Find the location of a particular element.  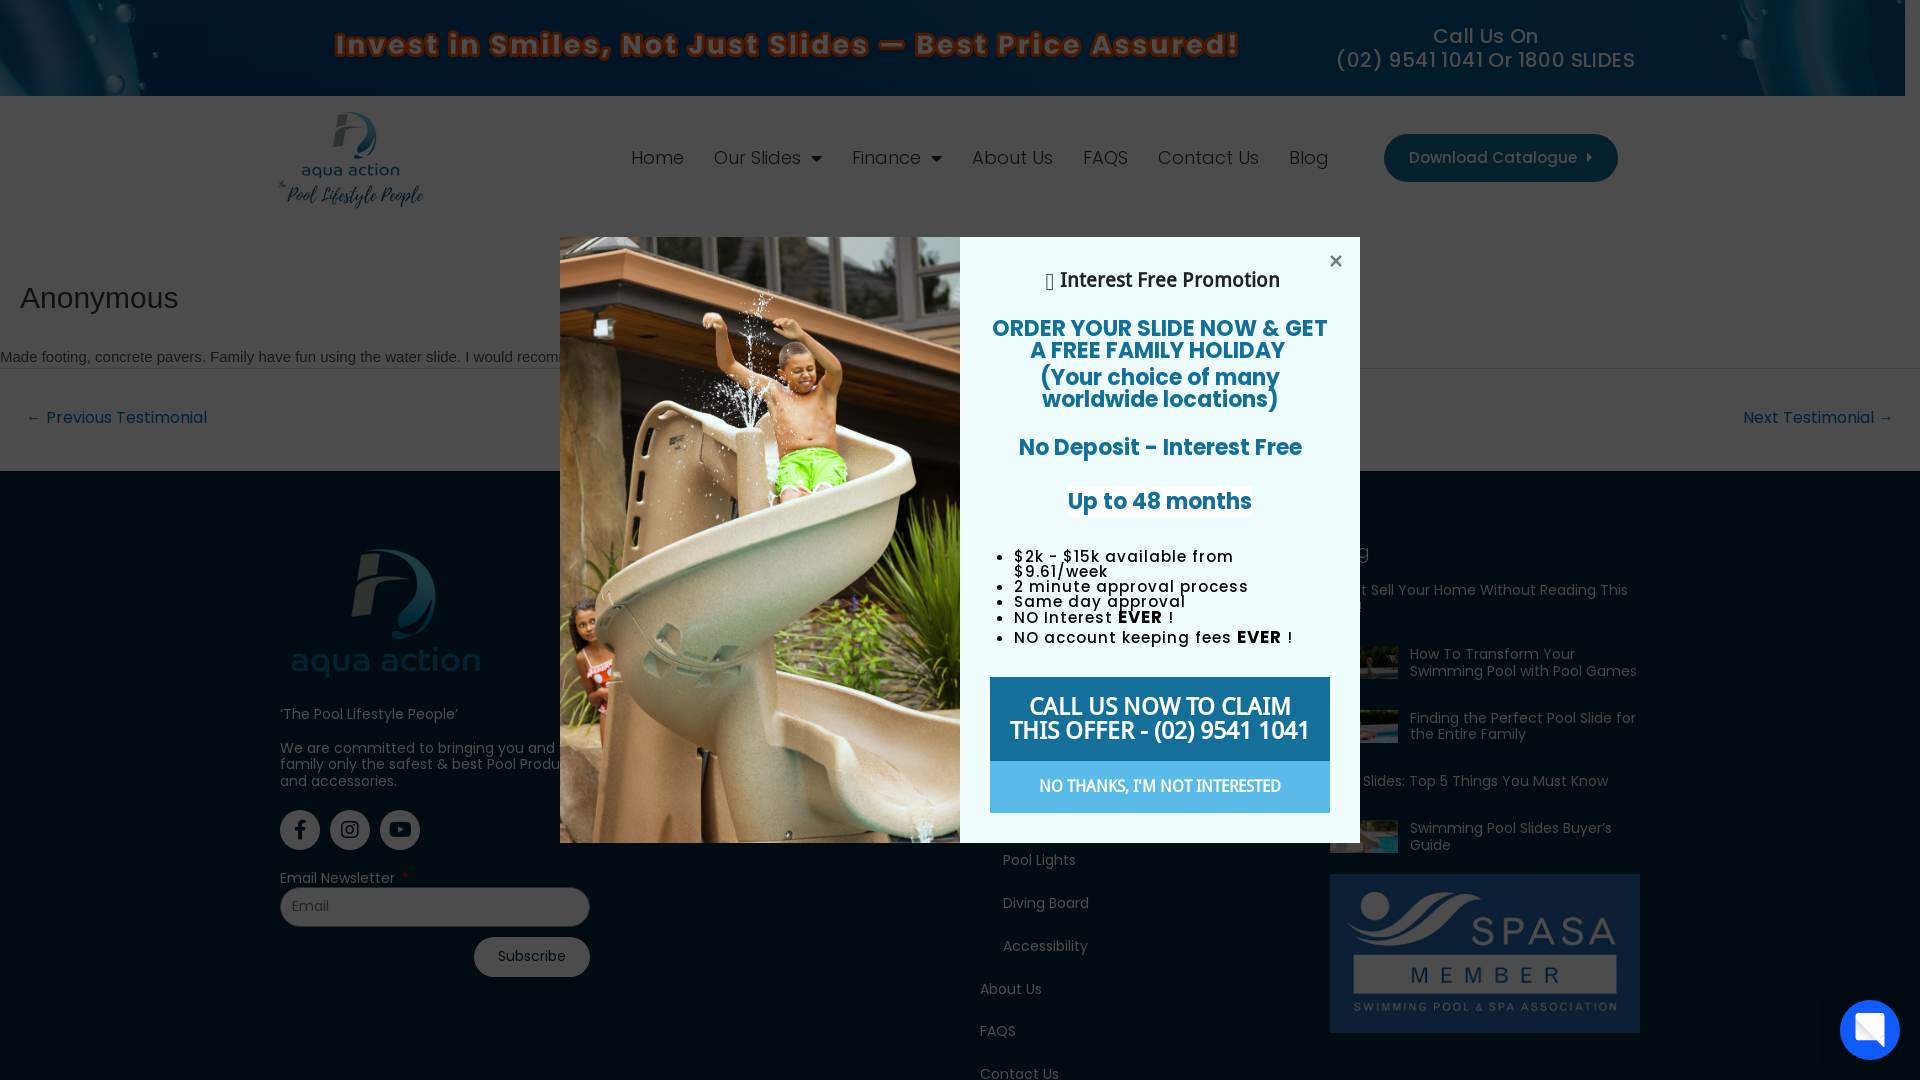

Pool Rails & Ladders is located at coordinates (1146, 776).